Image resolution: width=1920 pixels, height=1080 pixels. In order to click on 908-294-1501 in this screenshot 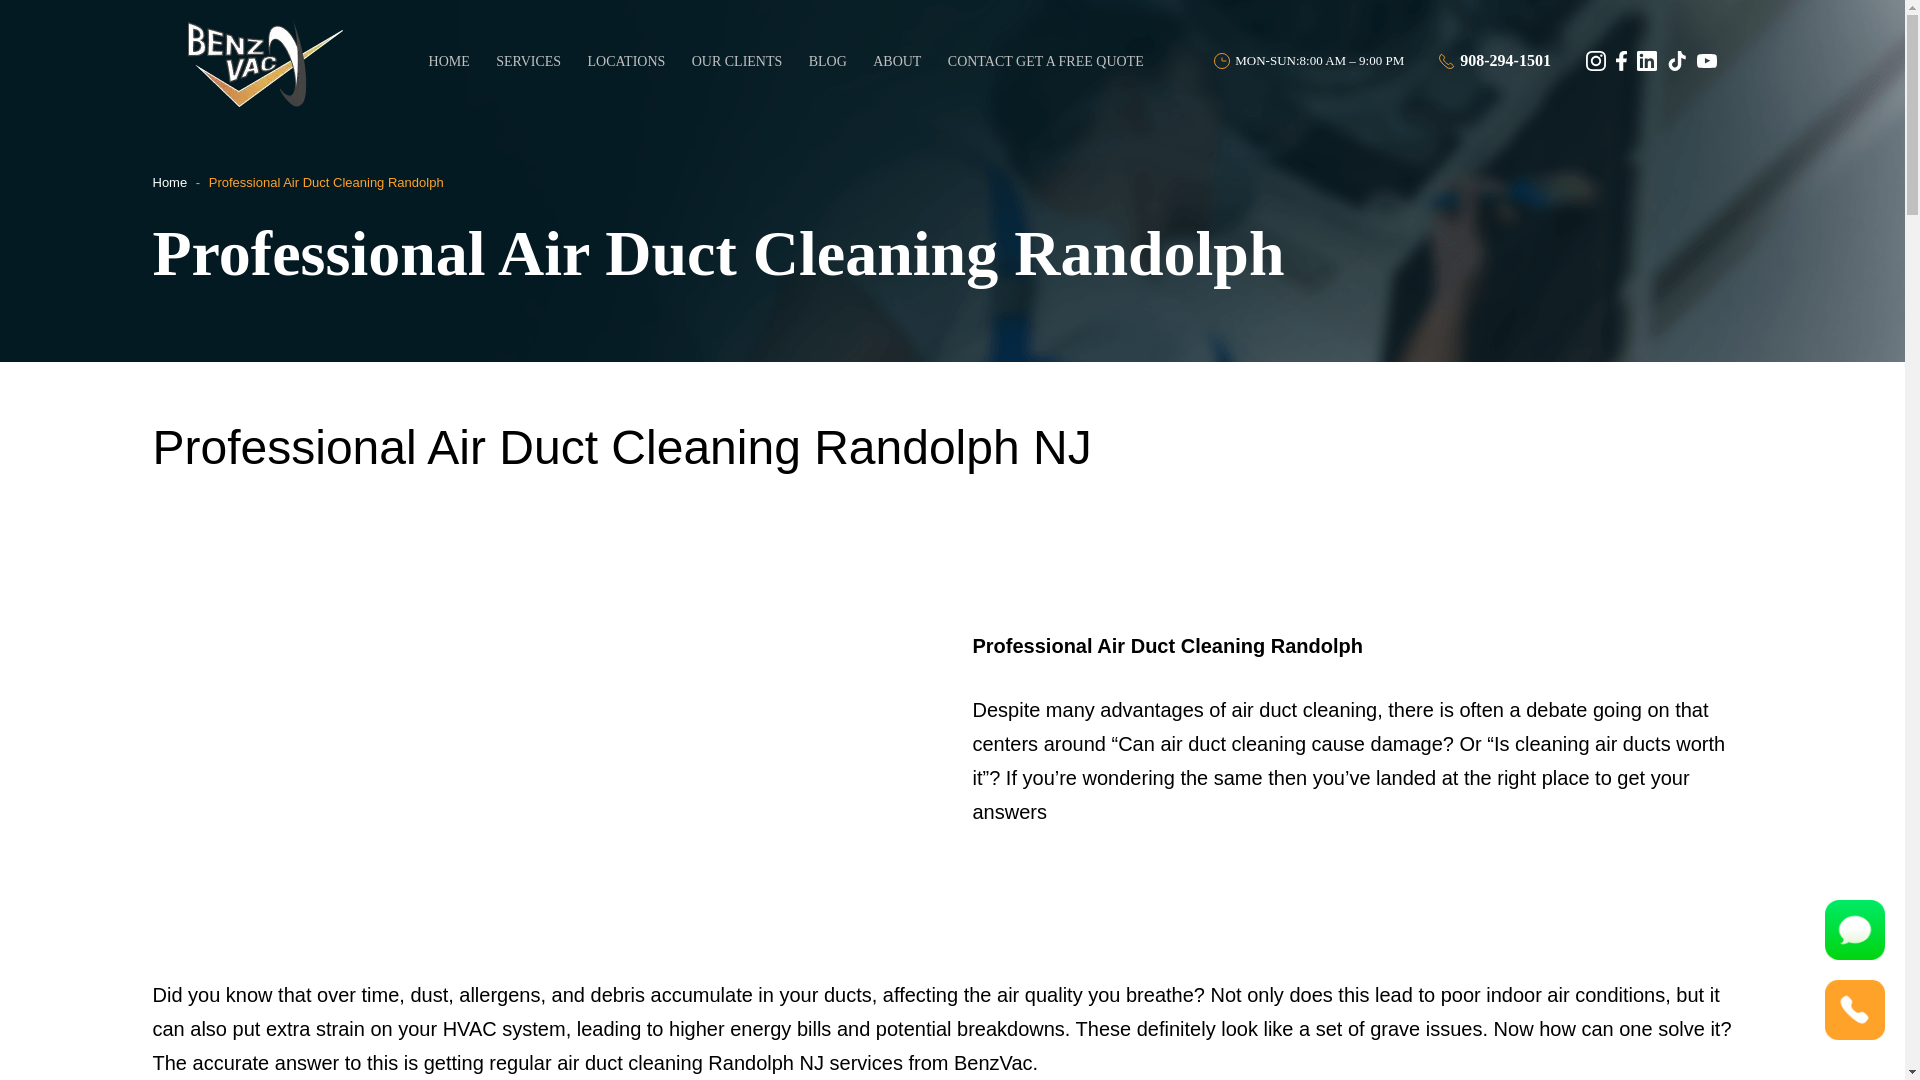, I will do `click(1494, 60)`.